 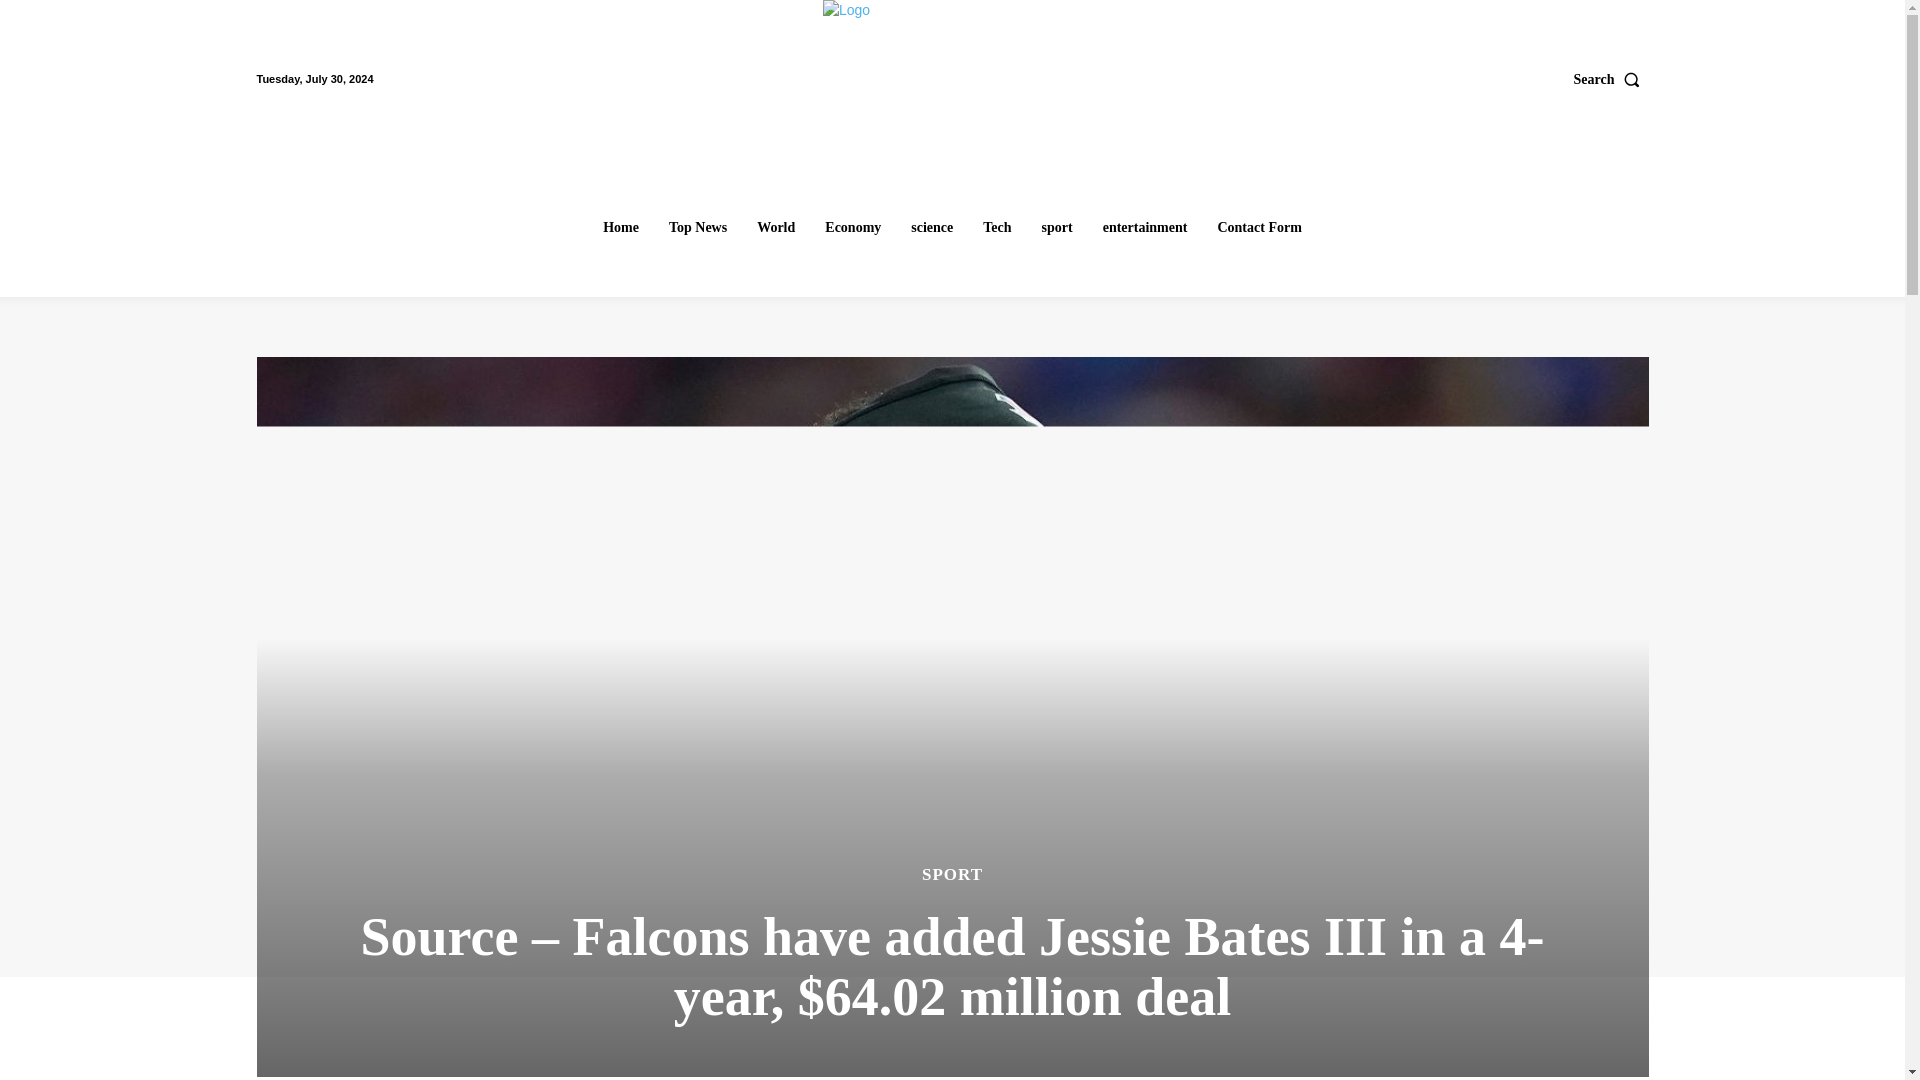 I want to click on sport, so click(x=1057, y=228).